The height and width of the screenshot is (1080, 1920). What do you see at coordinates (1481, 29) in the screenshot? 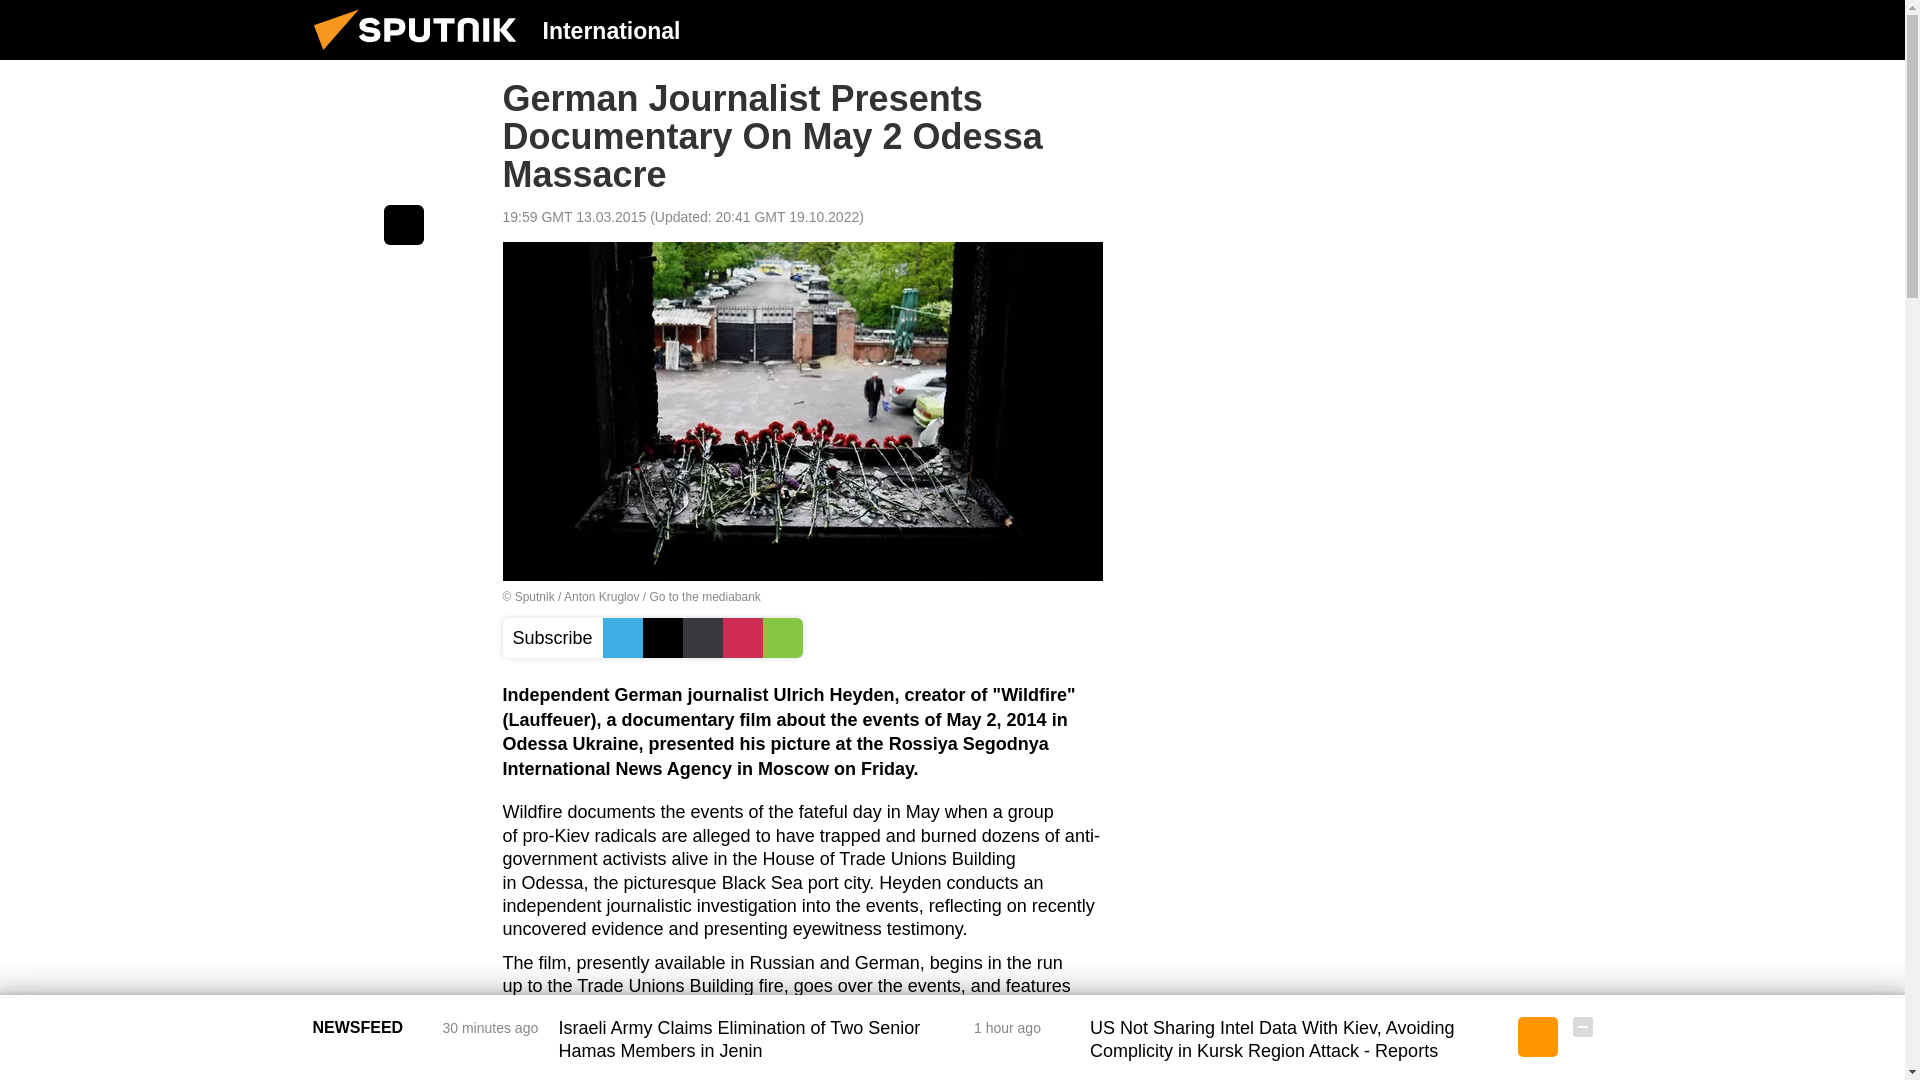
I see `Authorization` at bounding box center [1481, 29].